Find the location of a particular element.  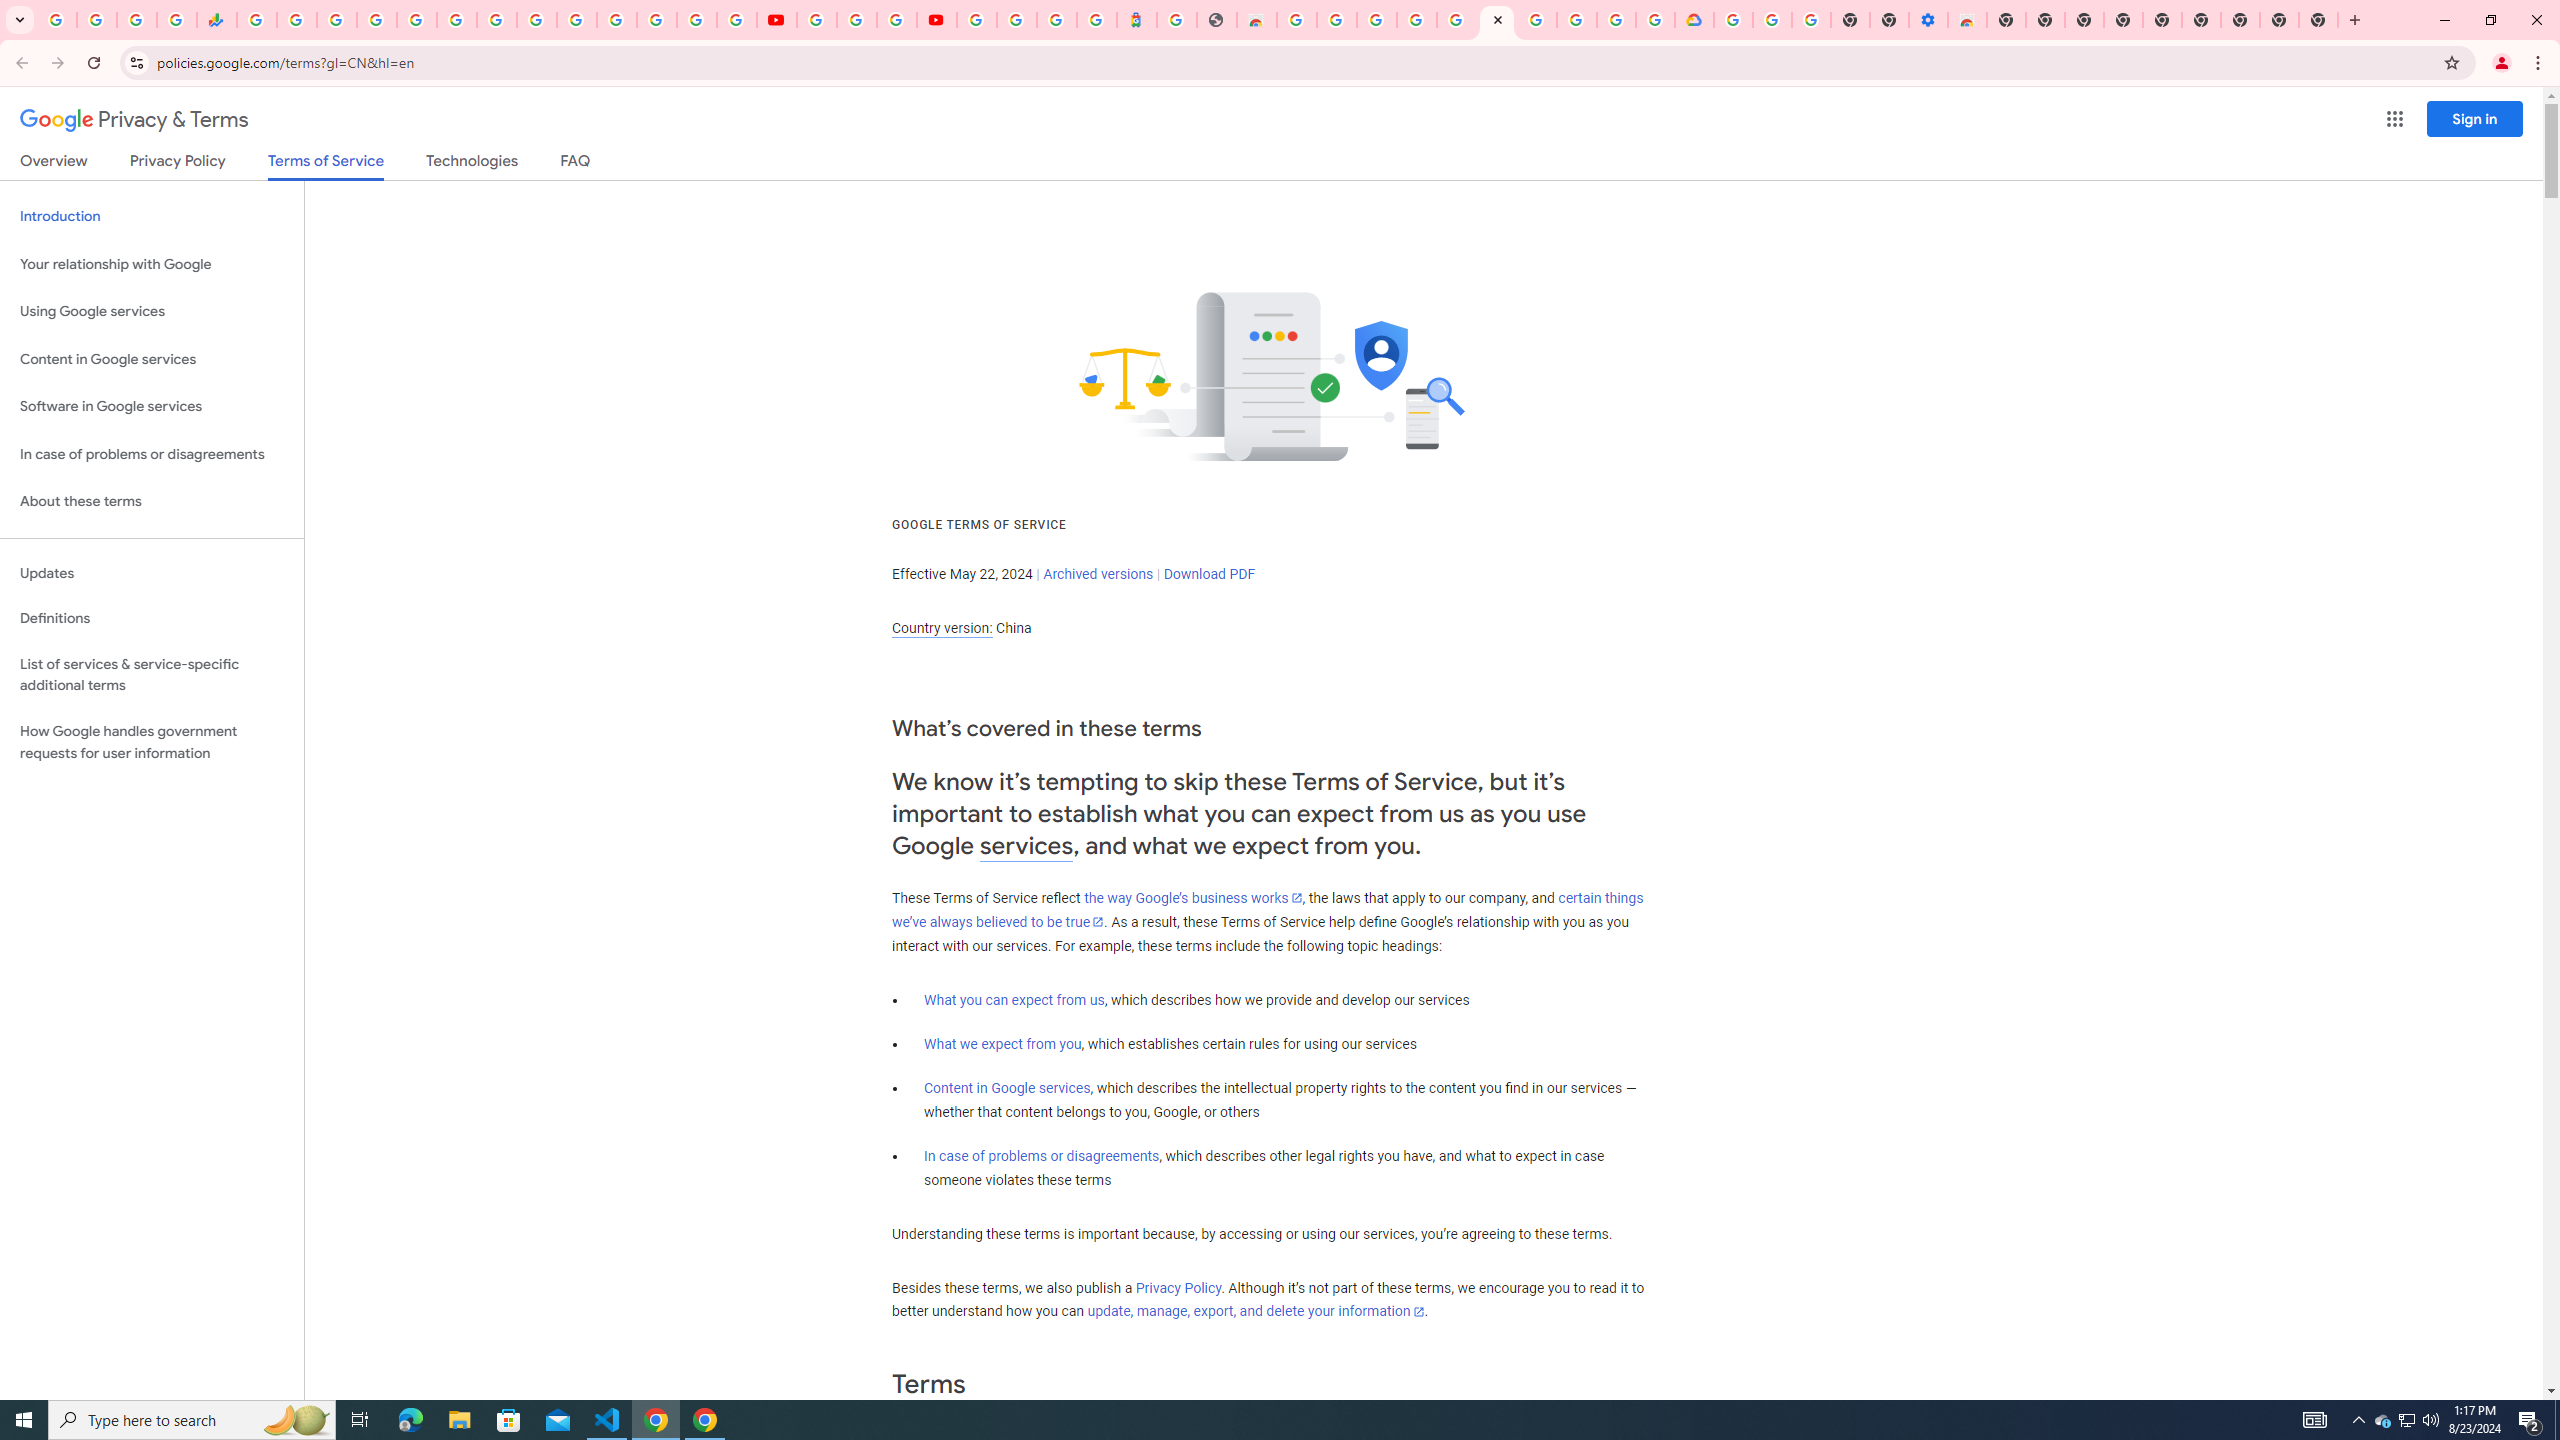

Turn cookies on or off - Computer - Google Account Help is located at coordinates (1810, 20).